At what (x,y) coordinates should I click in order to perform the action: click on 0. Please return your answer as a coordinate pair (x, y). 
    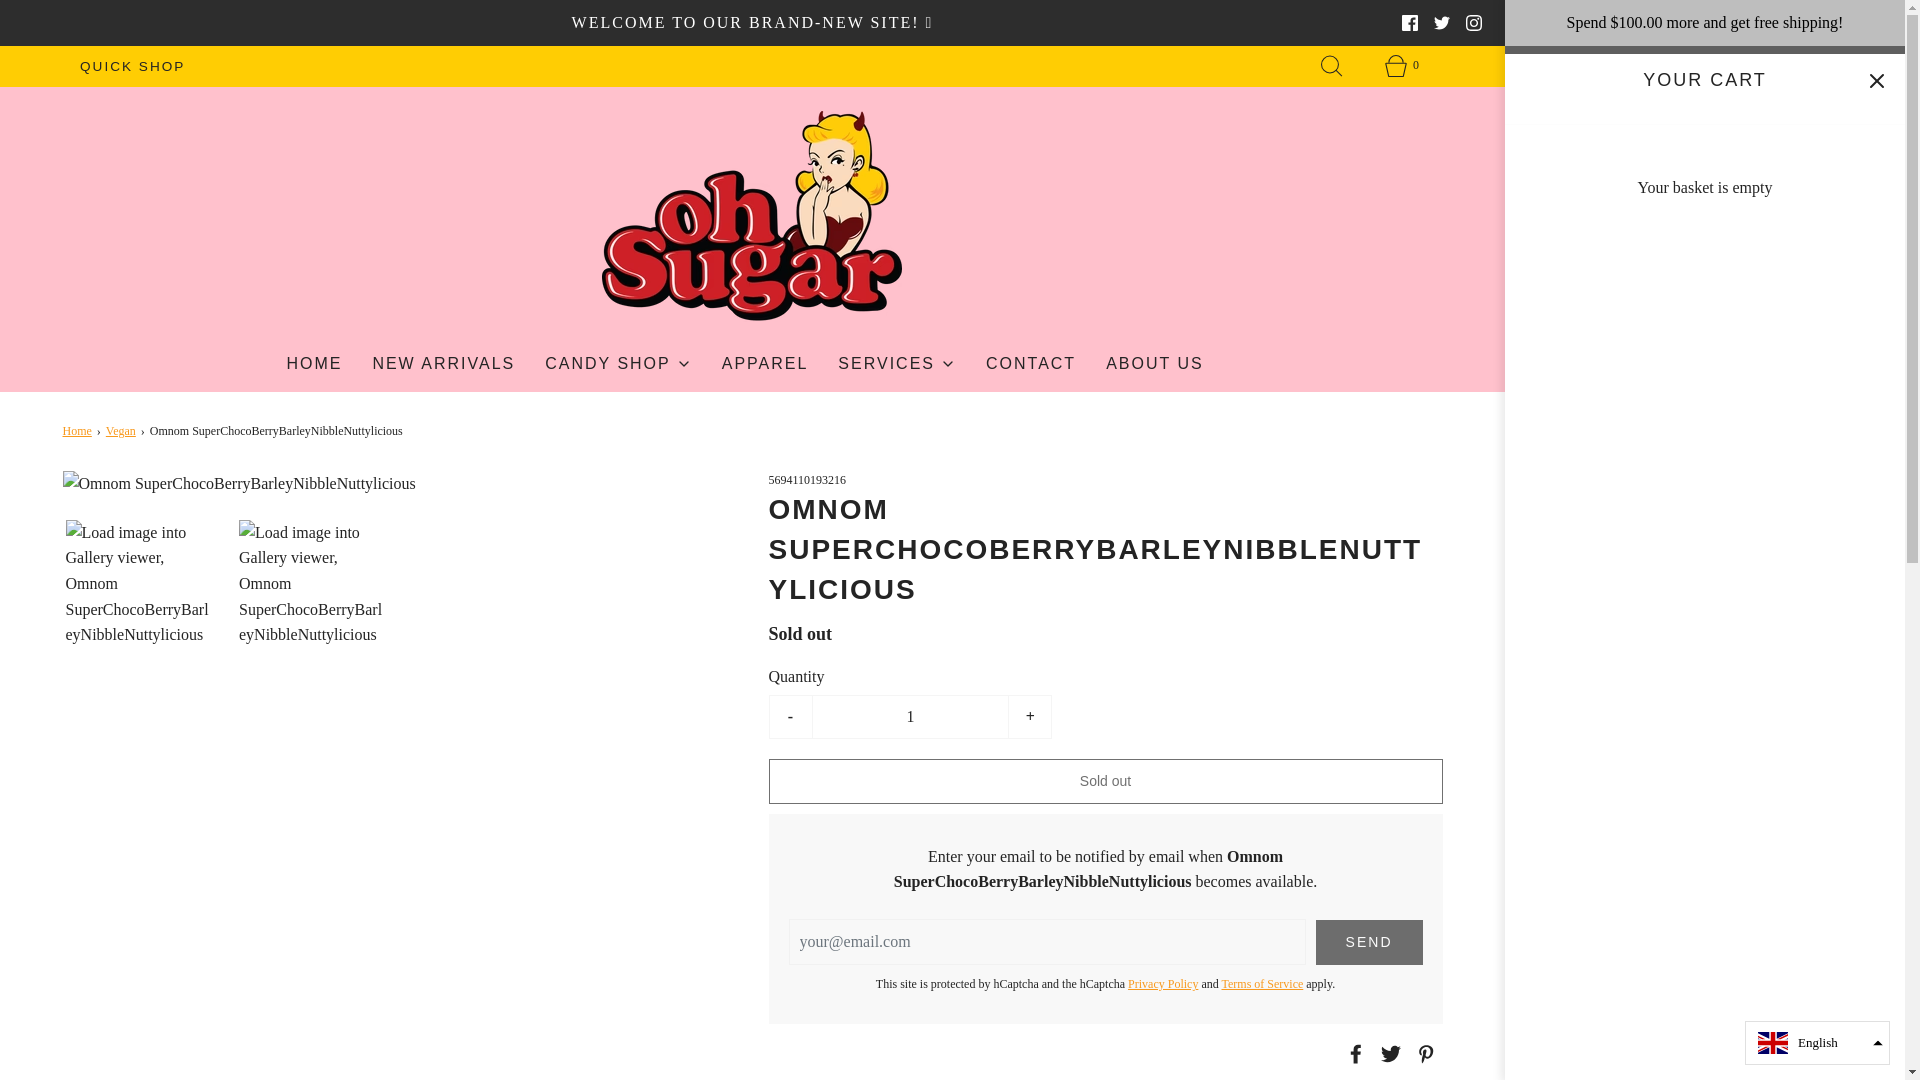
    Looking at the image, I should click on (1401, 66).